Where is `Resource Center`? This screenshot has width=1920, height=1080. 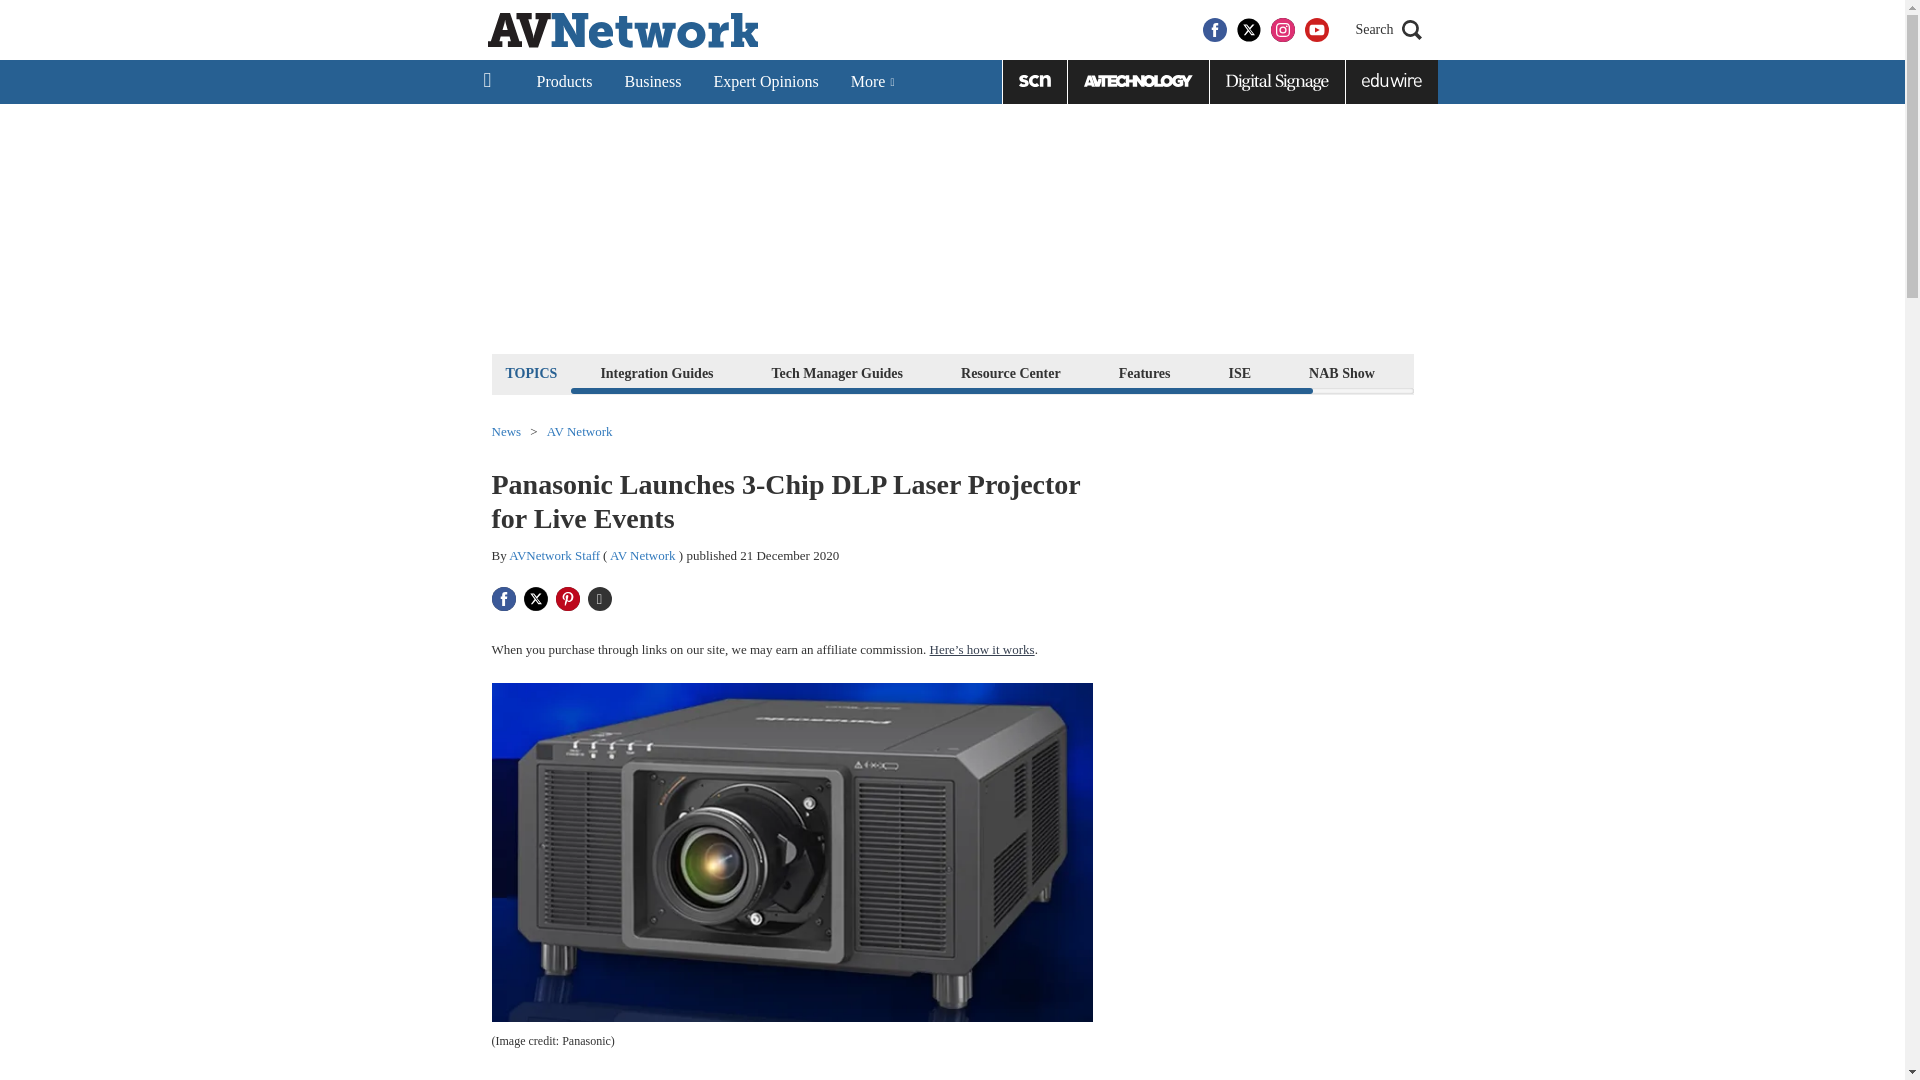
Resource Center is located at coordinates (1010, 372).